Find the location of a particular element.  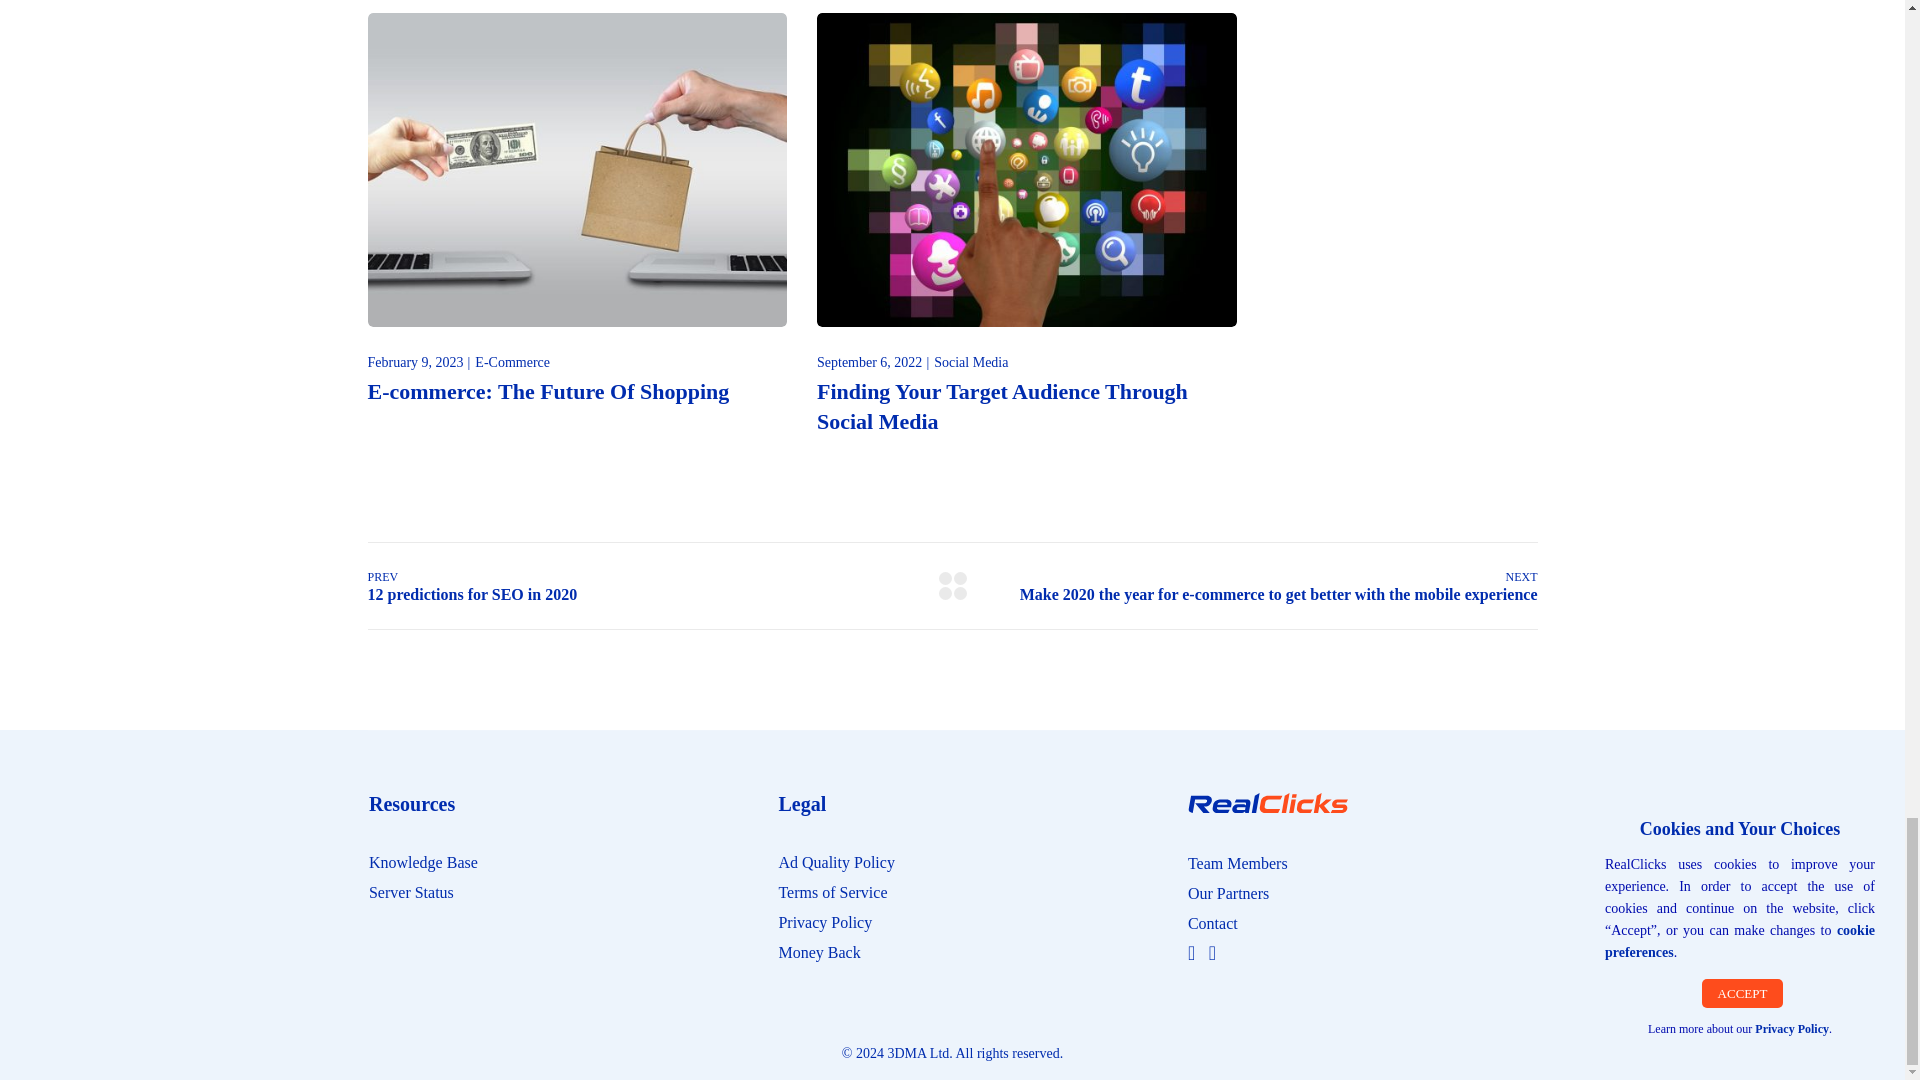

E-commerce: The Future Of Shopping is located at coordinates (548, 391).